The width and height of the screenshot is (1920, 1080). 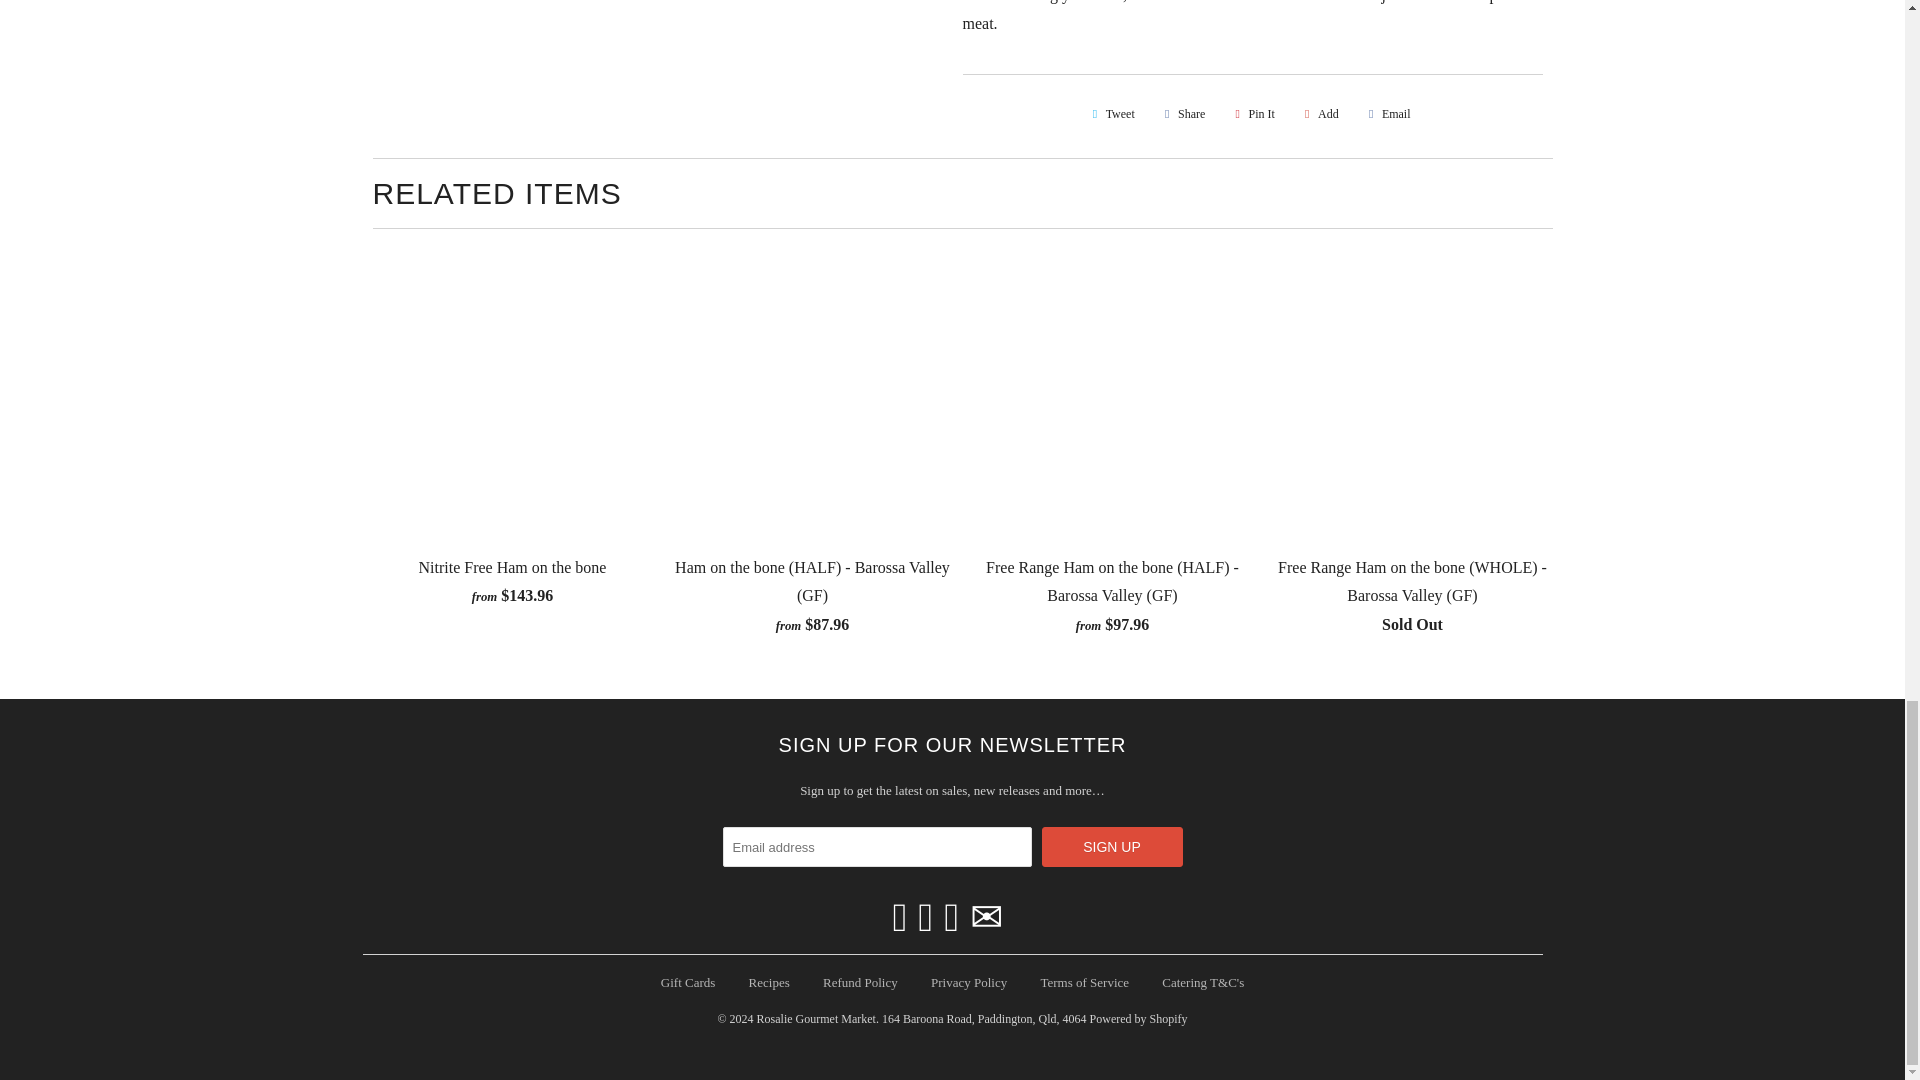 What do you see at coordinates (1182, 114) in the screenshot?
I see `Share this on Facebook` at bounding box center [1182, 114].